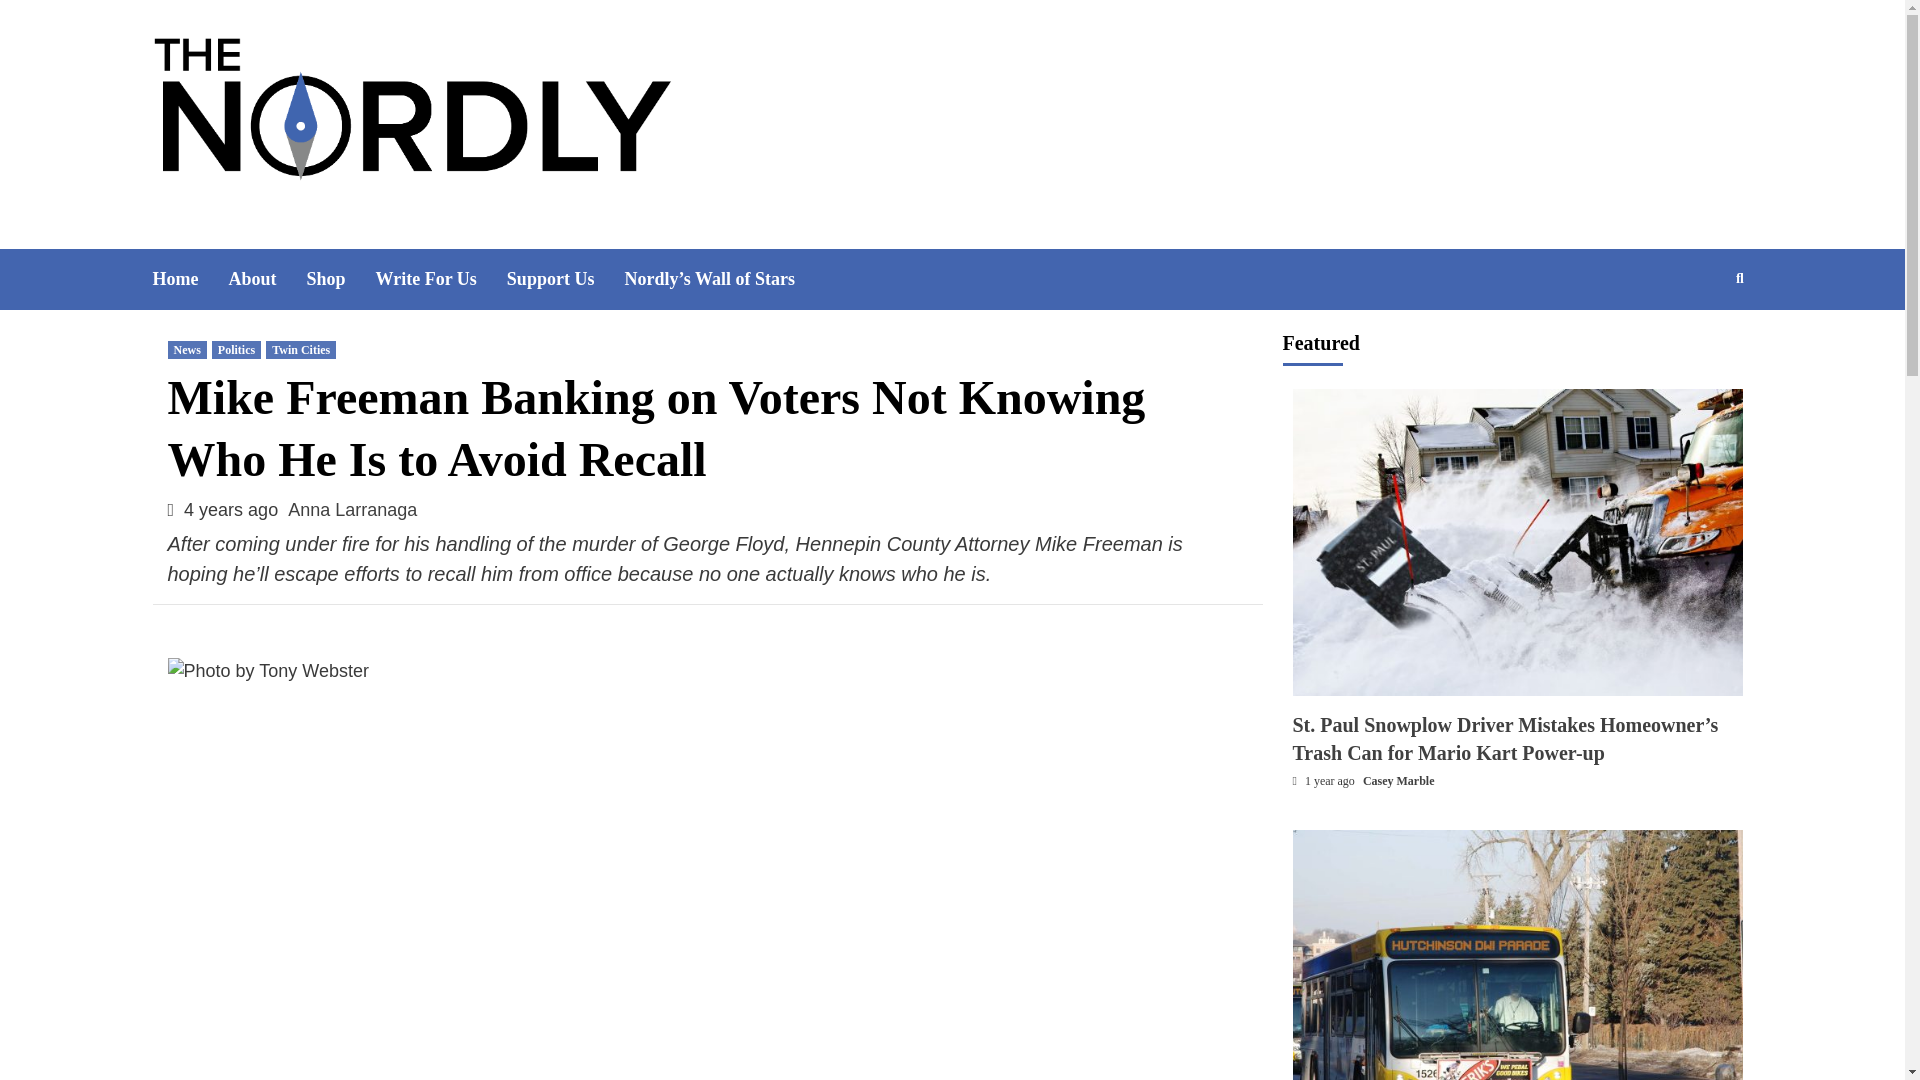  What do you see at coordinates (266, 279) in the screenshot?
I see `About` at bounding box center [266, 279].